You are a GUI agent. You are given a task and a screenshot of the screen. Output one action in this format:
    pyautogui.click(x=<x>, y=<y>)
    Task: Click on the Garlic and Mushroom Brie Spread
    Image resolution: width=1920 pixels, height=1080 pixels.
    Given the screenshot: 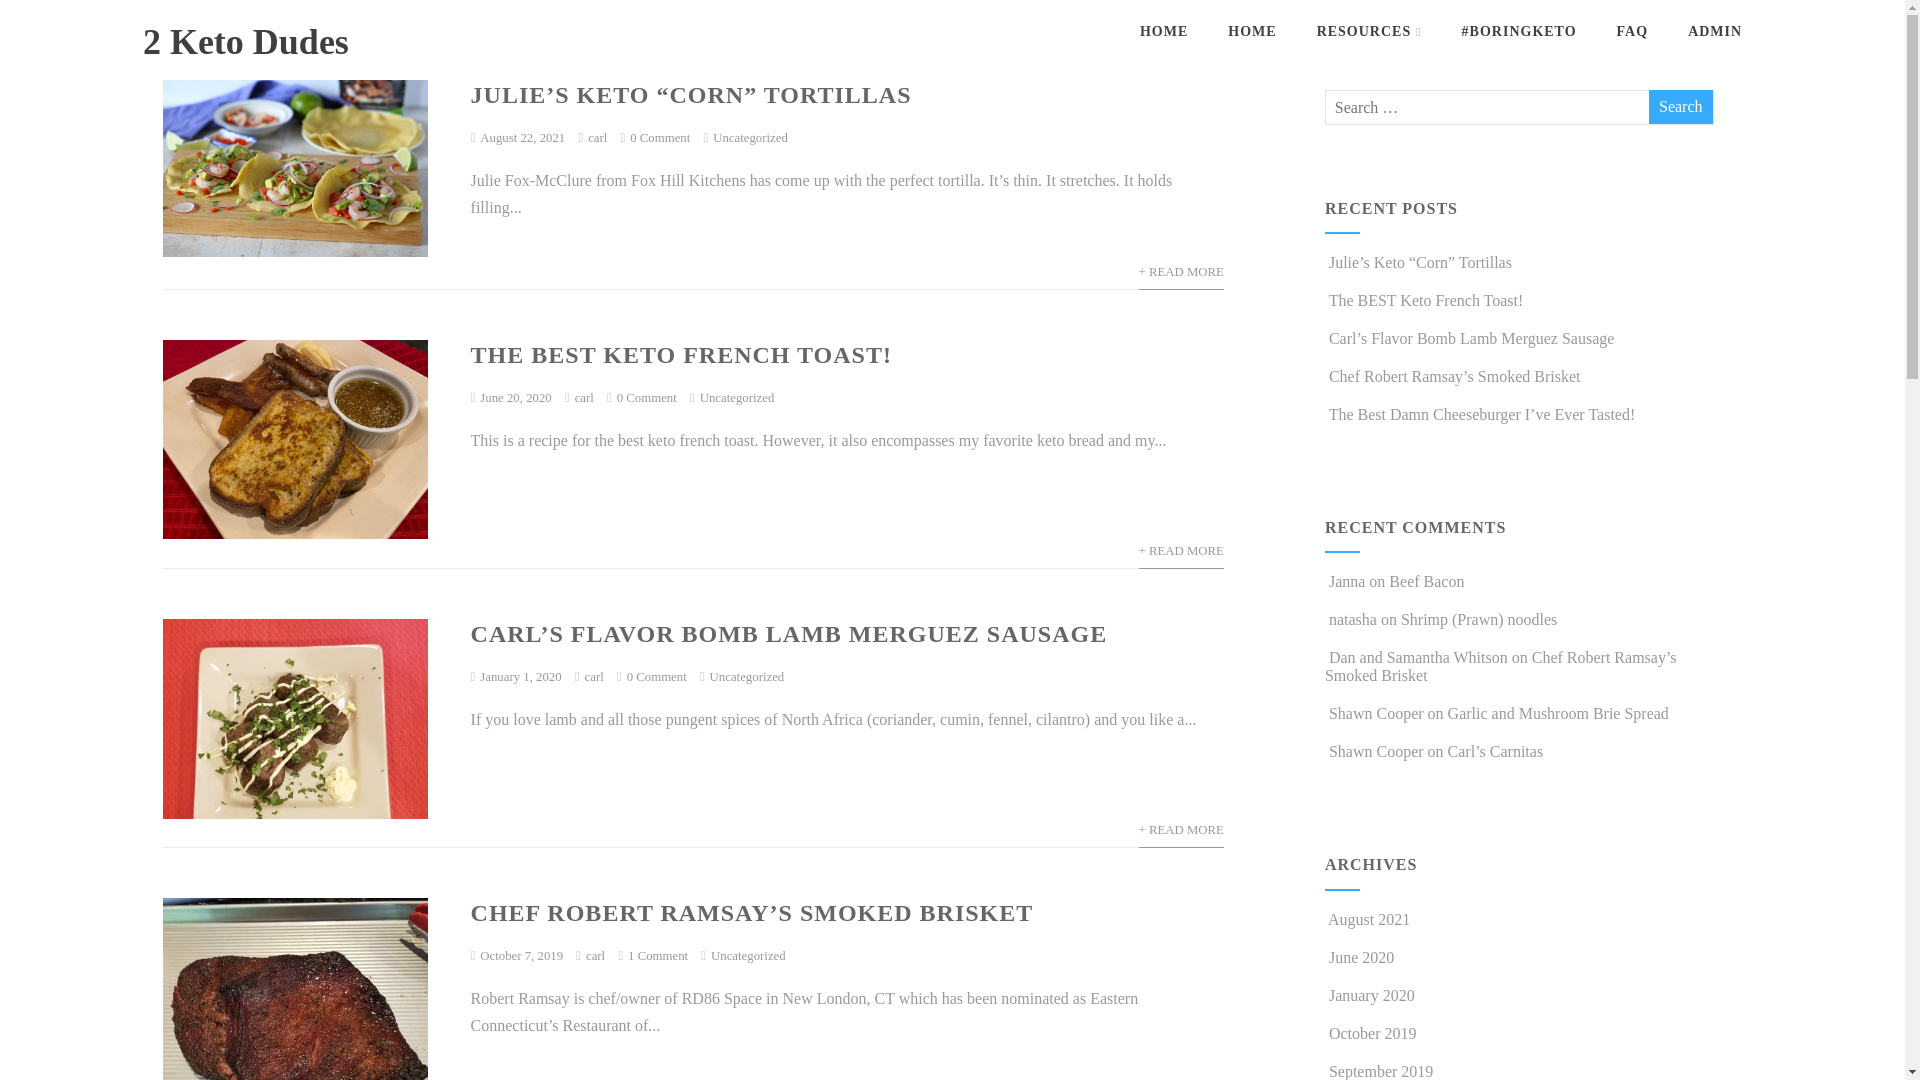 What is the action you would take?
    pyautogui.click(x=1558, y=714)
    